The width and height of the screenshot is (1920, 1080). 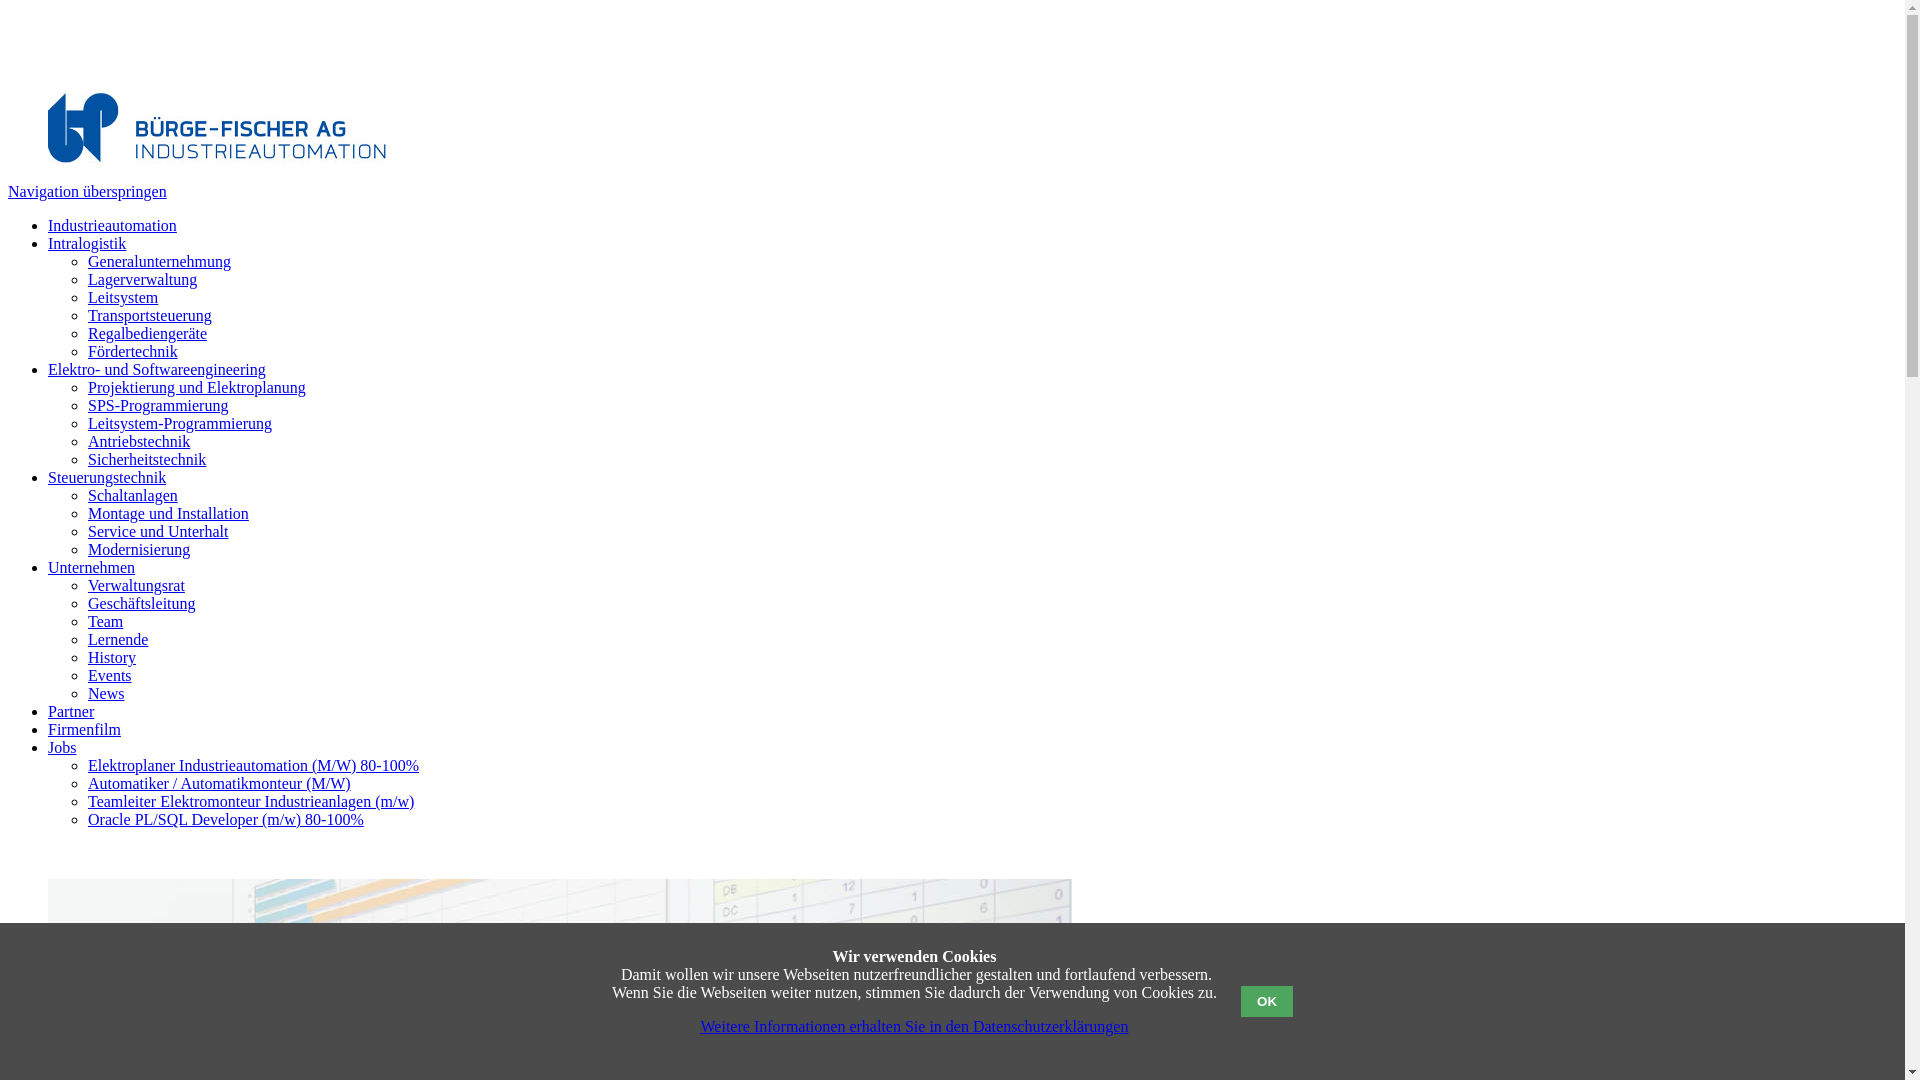 What do you see at coordinates (158, 532) in the screenshot?
I see `Service und Unterhalt` at bounding box center [158, 532].